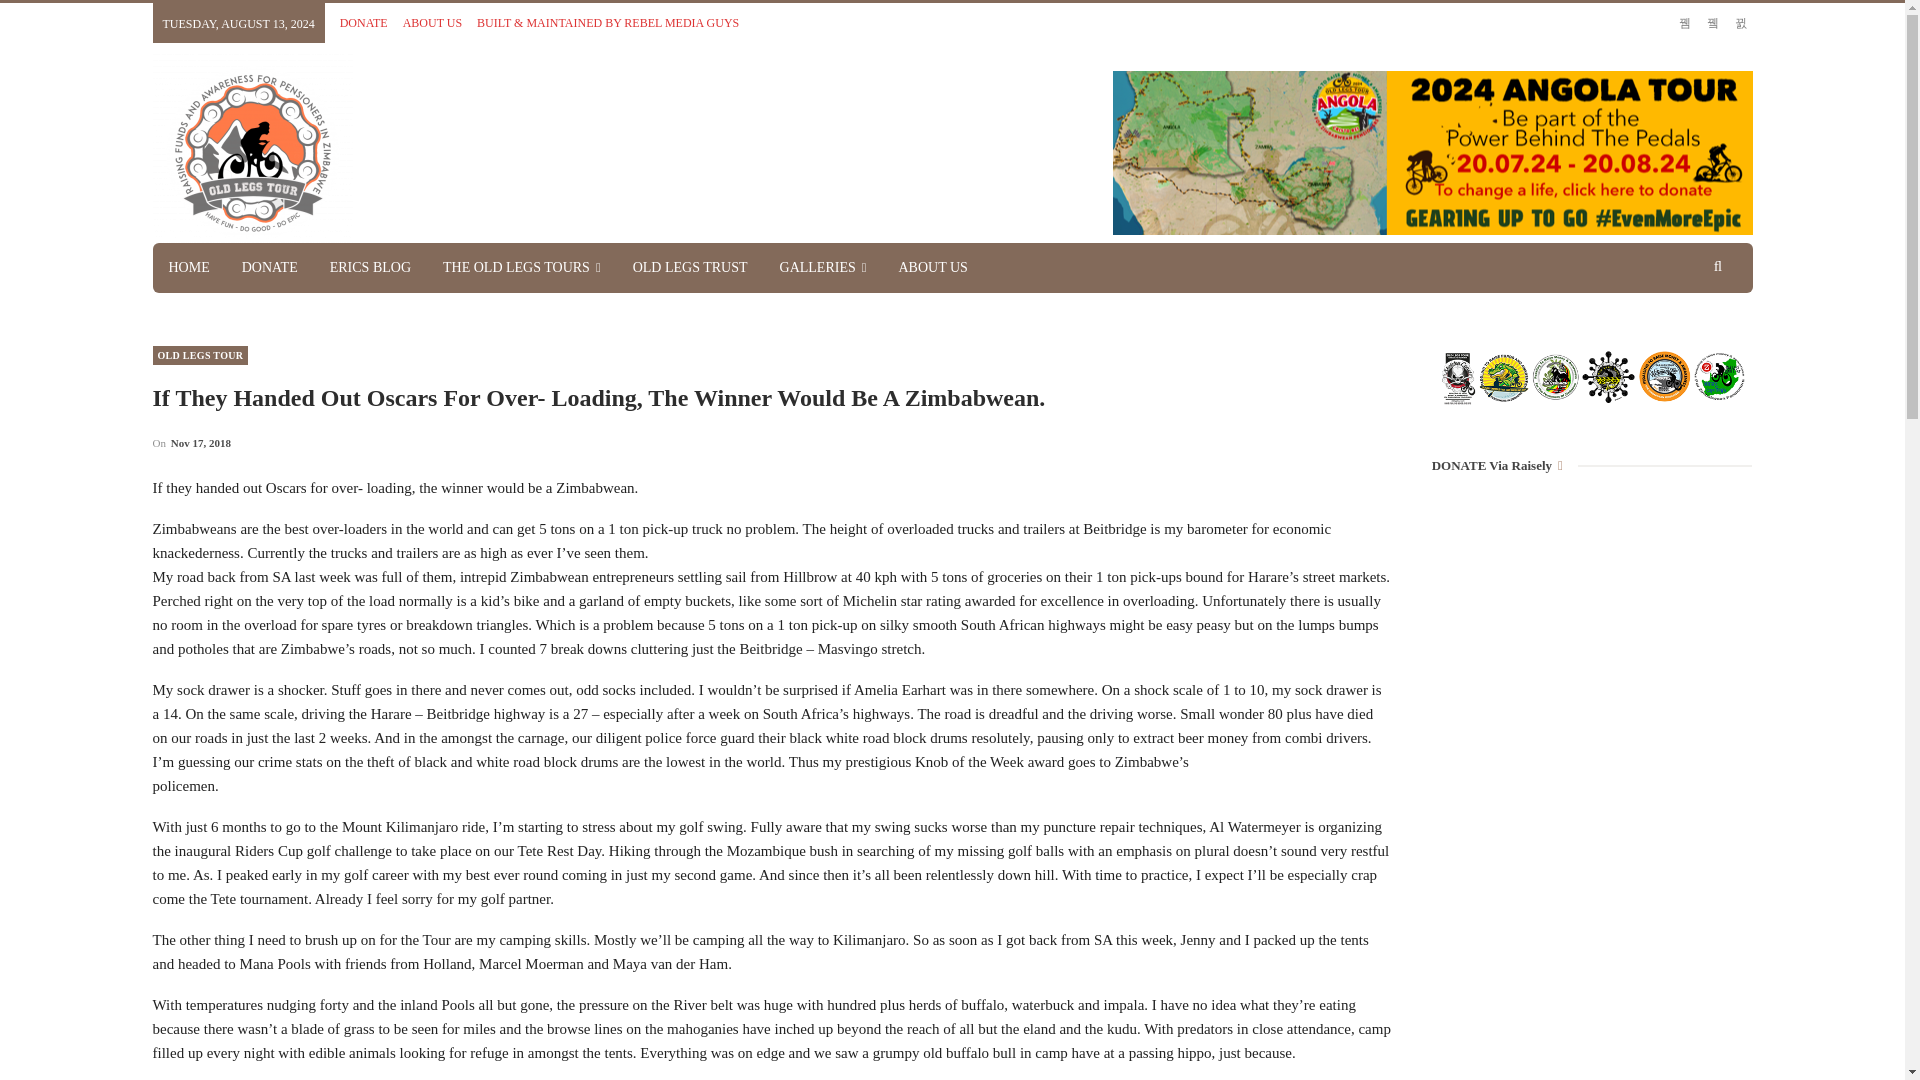 The height and width of the screenshot is (1080, 1920). What do you see at coordinates (199, 355) in the screenshot?
I see `OLD LEGS TOUR` at bounding box center [199, 355].